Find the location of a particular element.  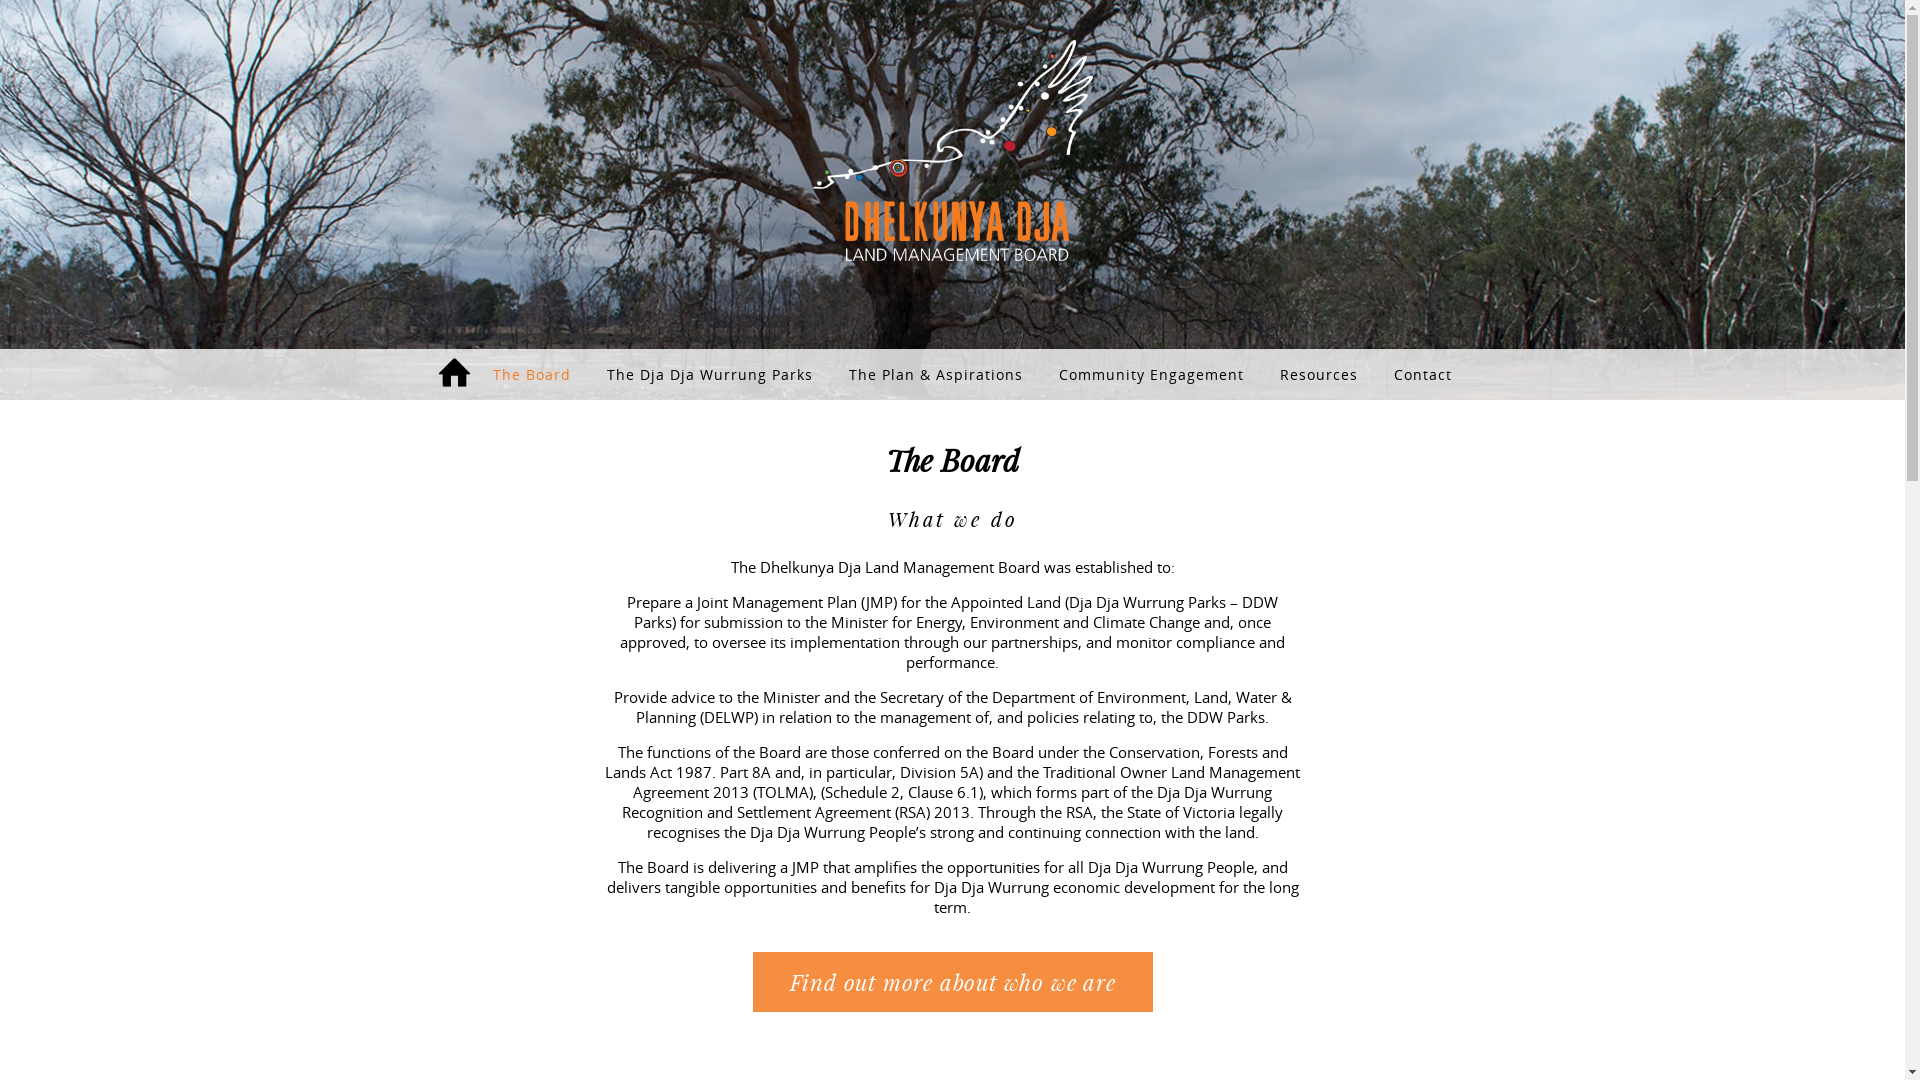

The Plan & Aspirations is located at coordinates (936, 374).